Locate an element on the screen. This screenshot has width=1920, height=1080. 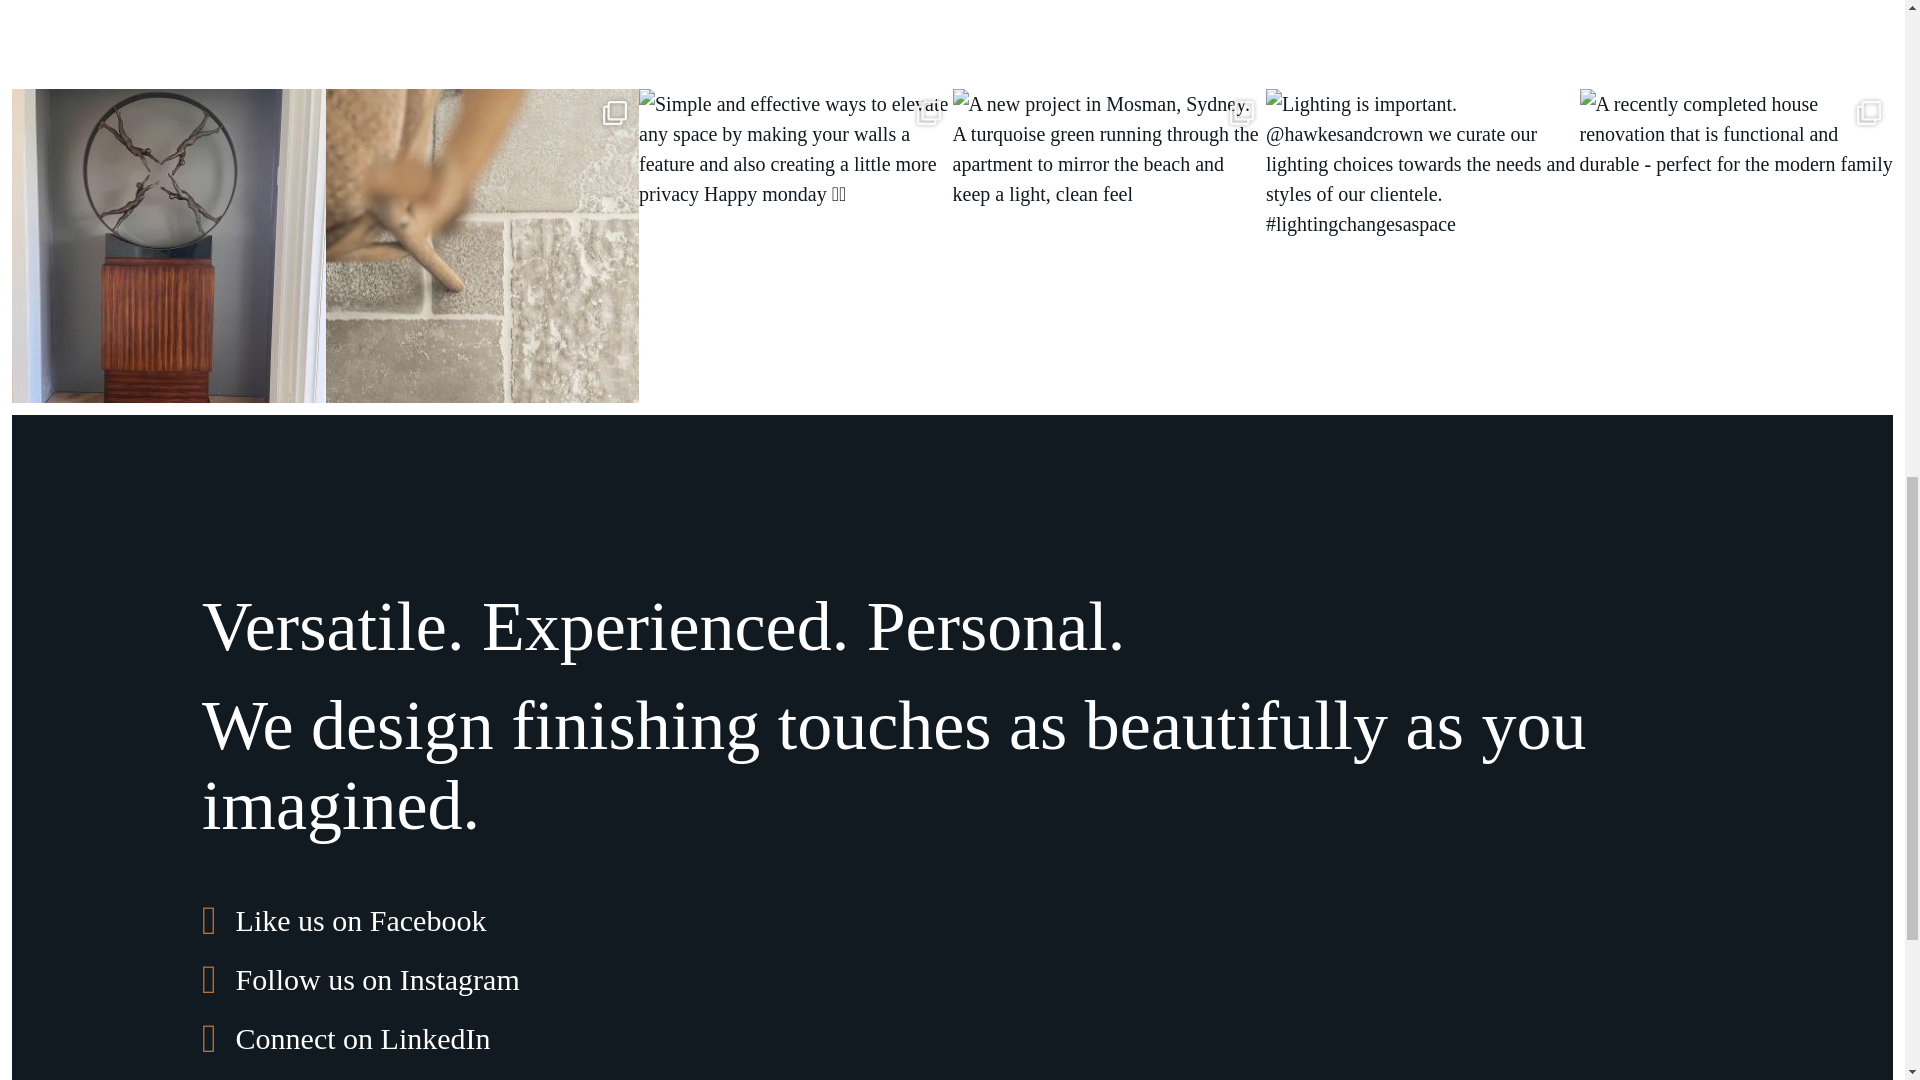
Connect on LinkedIn is located at coordinates (346, 1035).